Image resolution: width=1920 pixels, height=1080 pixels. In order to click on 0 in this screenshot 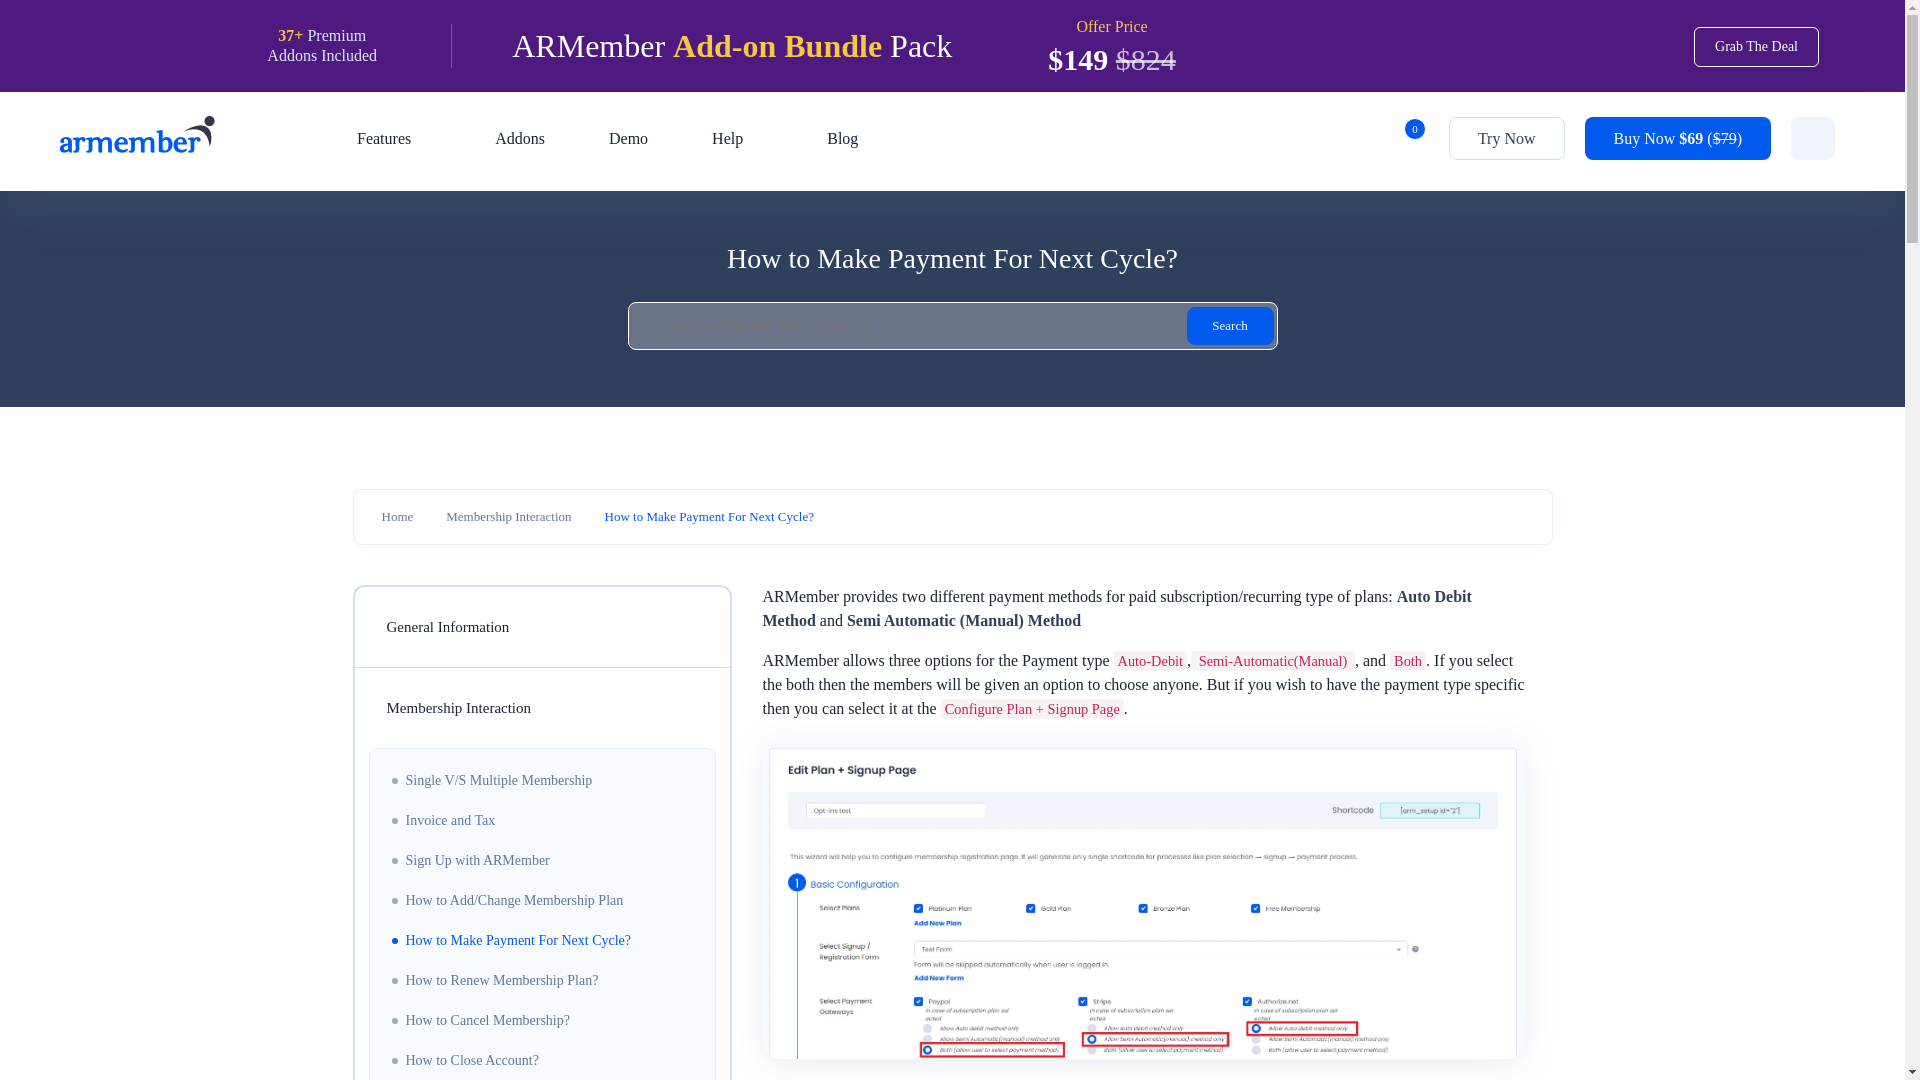, I will do `click(1402, 146)`.